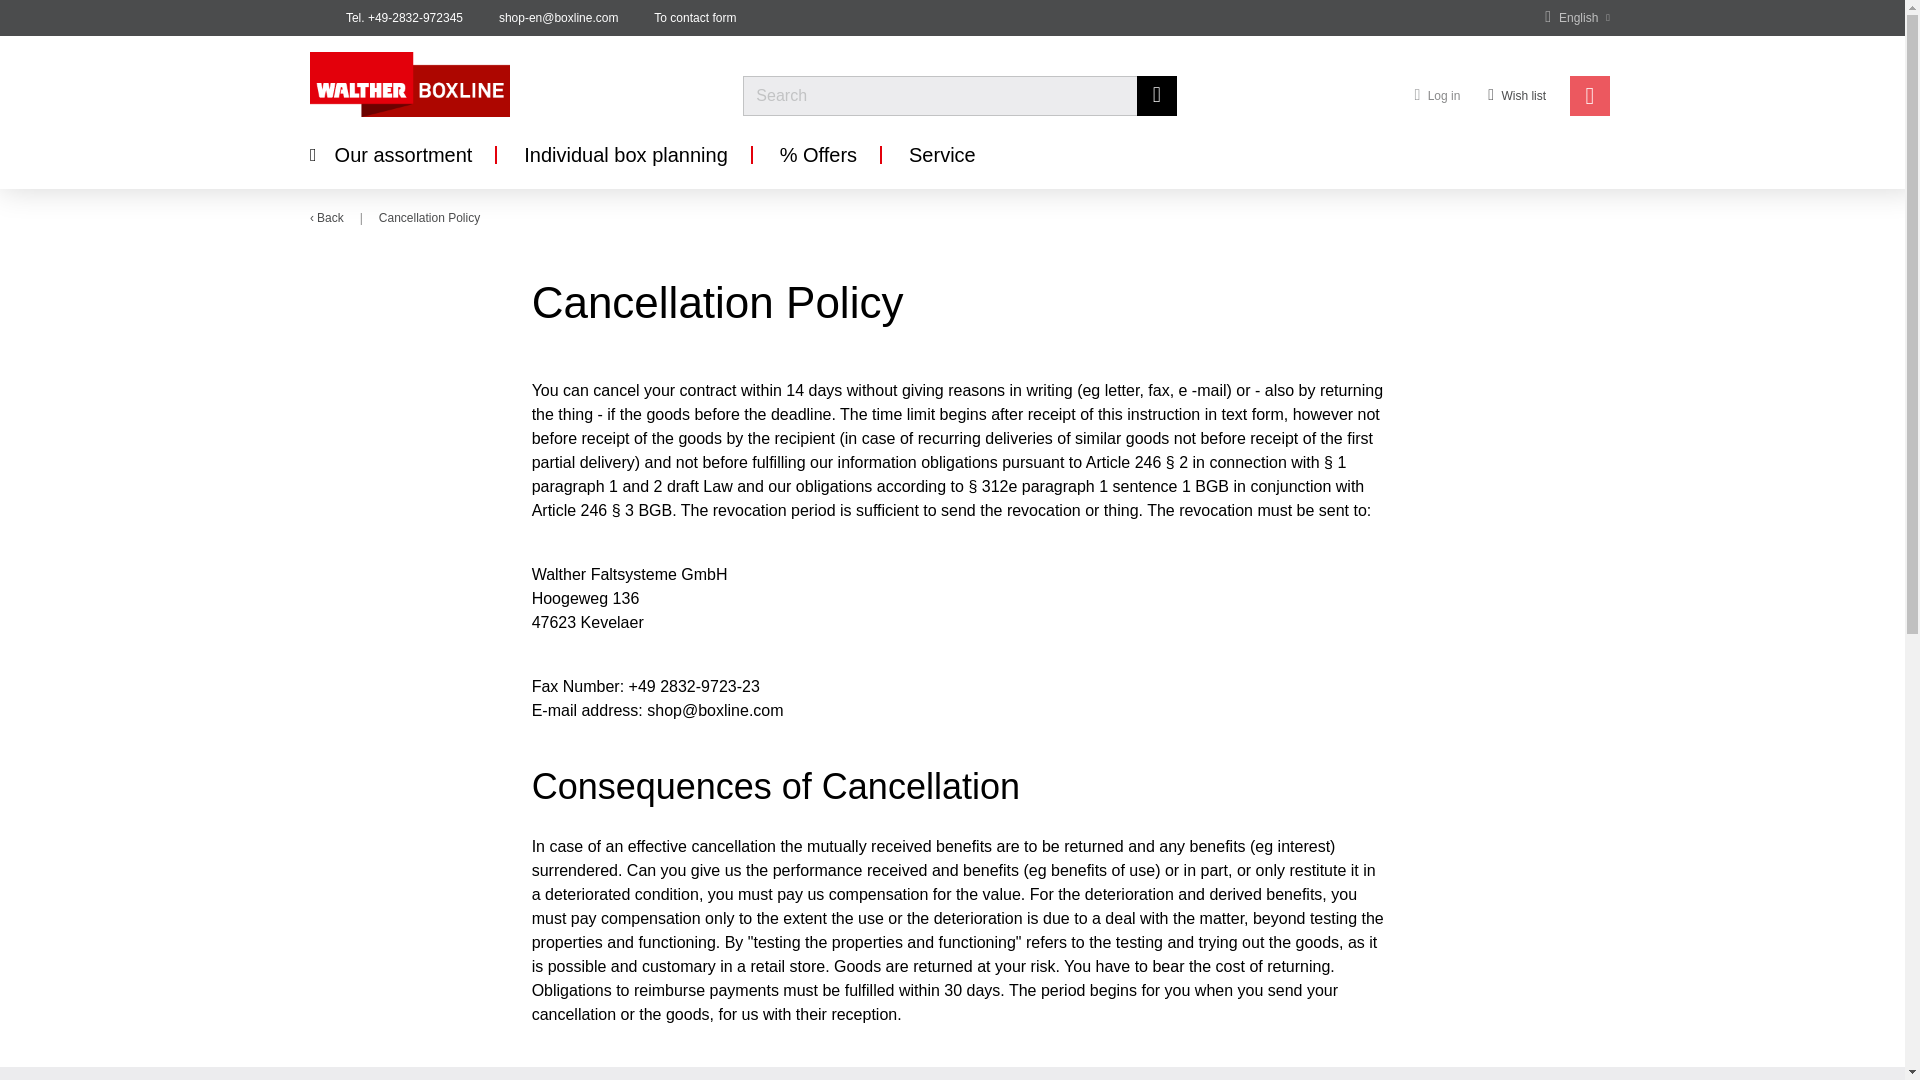 Image resolution: width=1920 pixels, height=1080 pixels. I want to click on Search, so click(1156, 95).